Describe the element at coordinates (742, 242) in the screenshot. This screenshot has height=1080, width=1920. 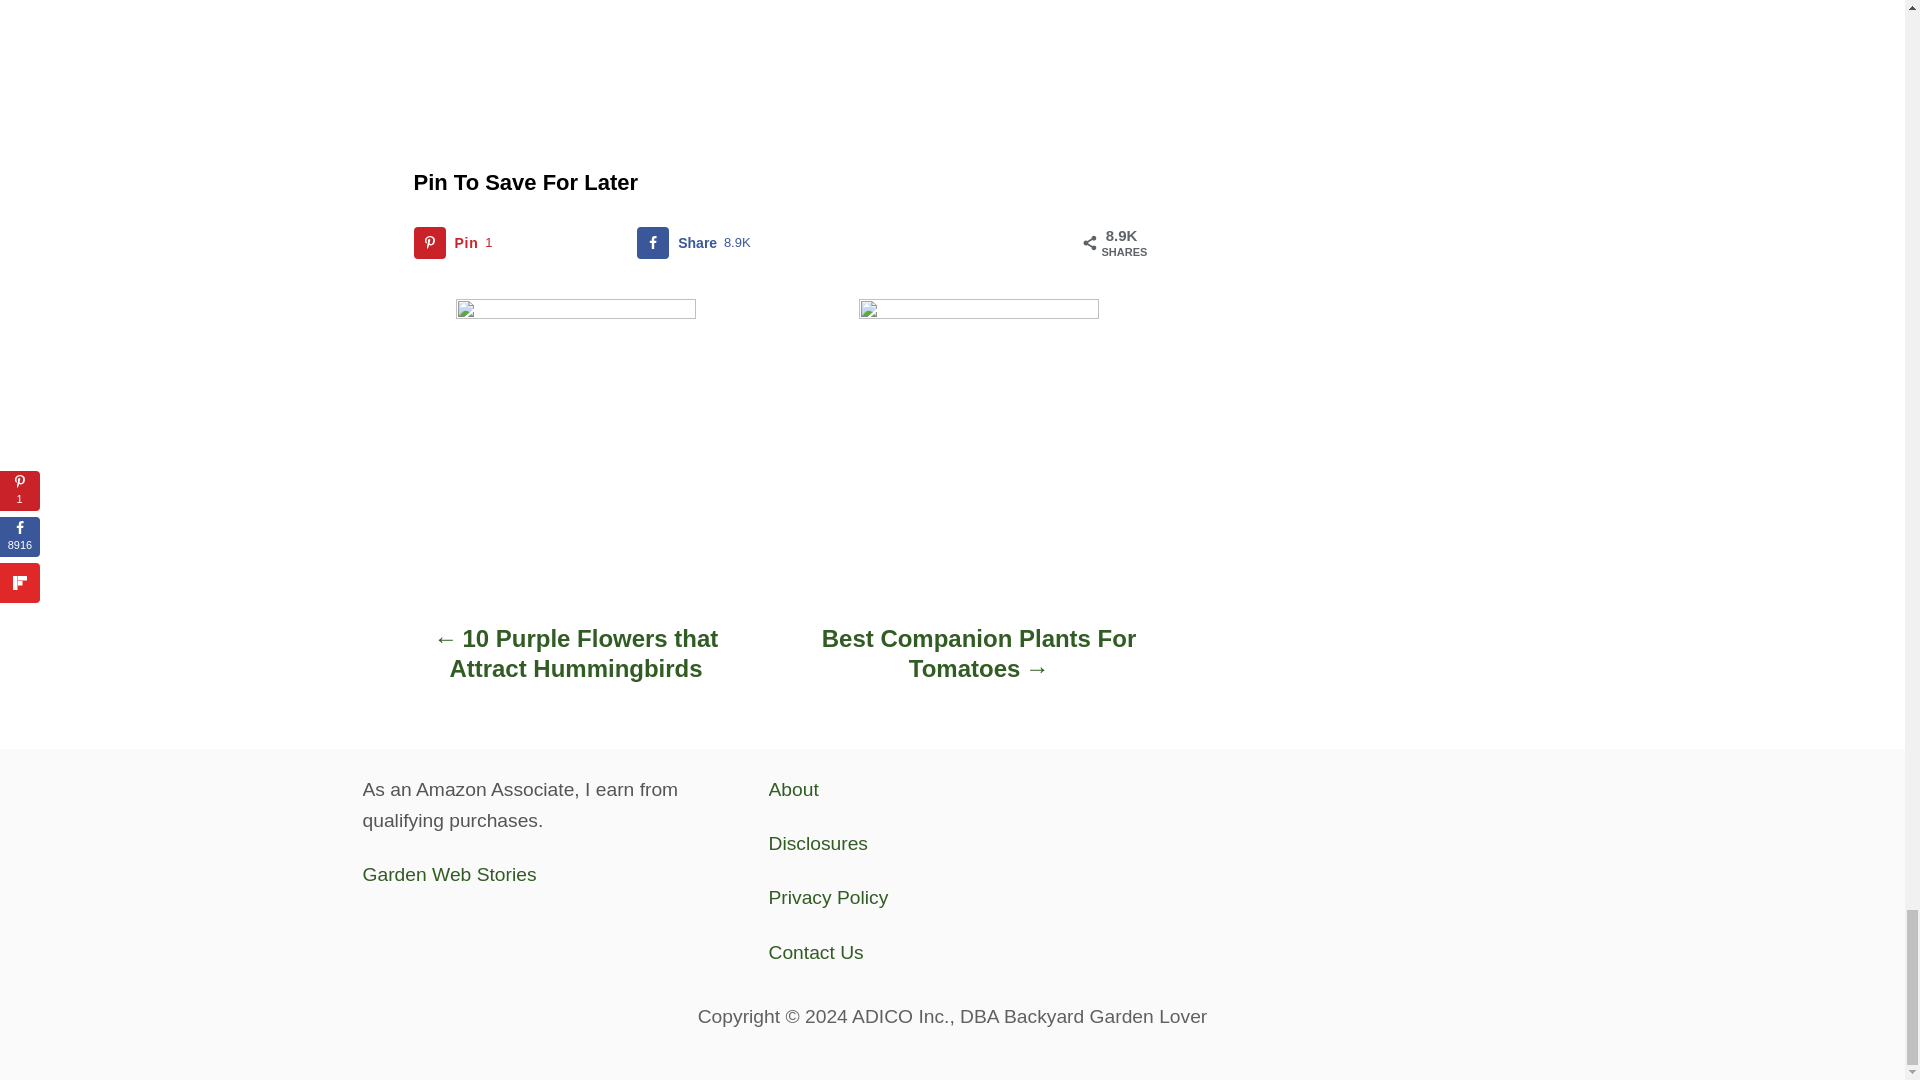
I see `Best Companion Plants For Tomatoes` at that location.